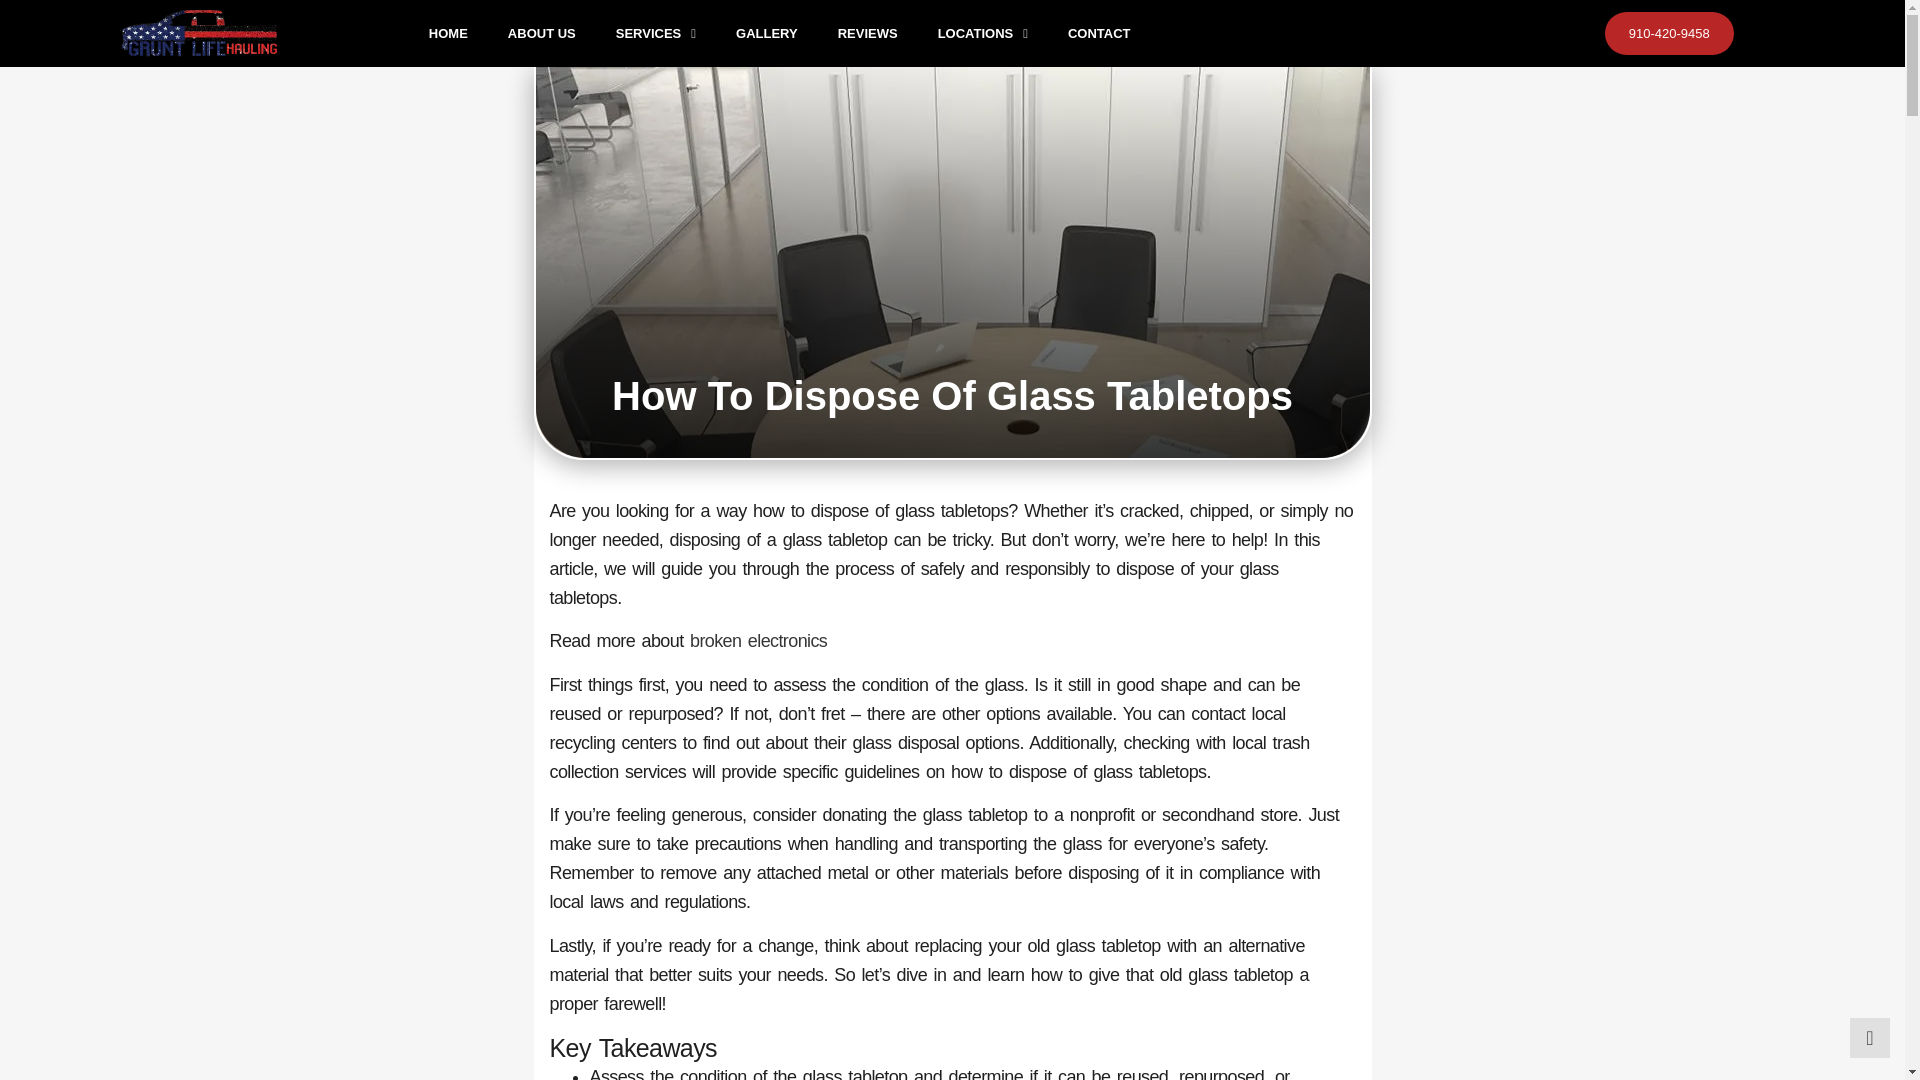 Image resolution: width=1920 pixels, height=1080 pixels. Describe the element at coordinates (541, 34) in the screenshot. I see `ABOUT US` at that location.